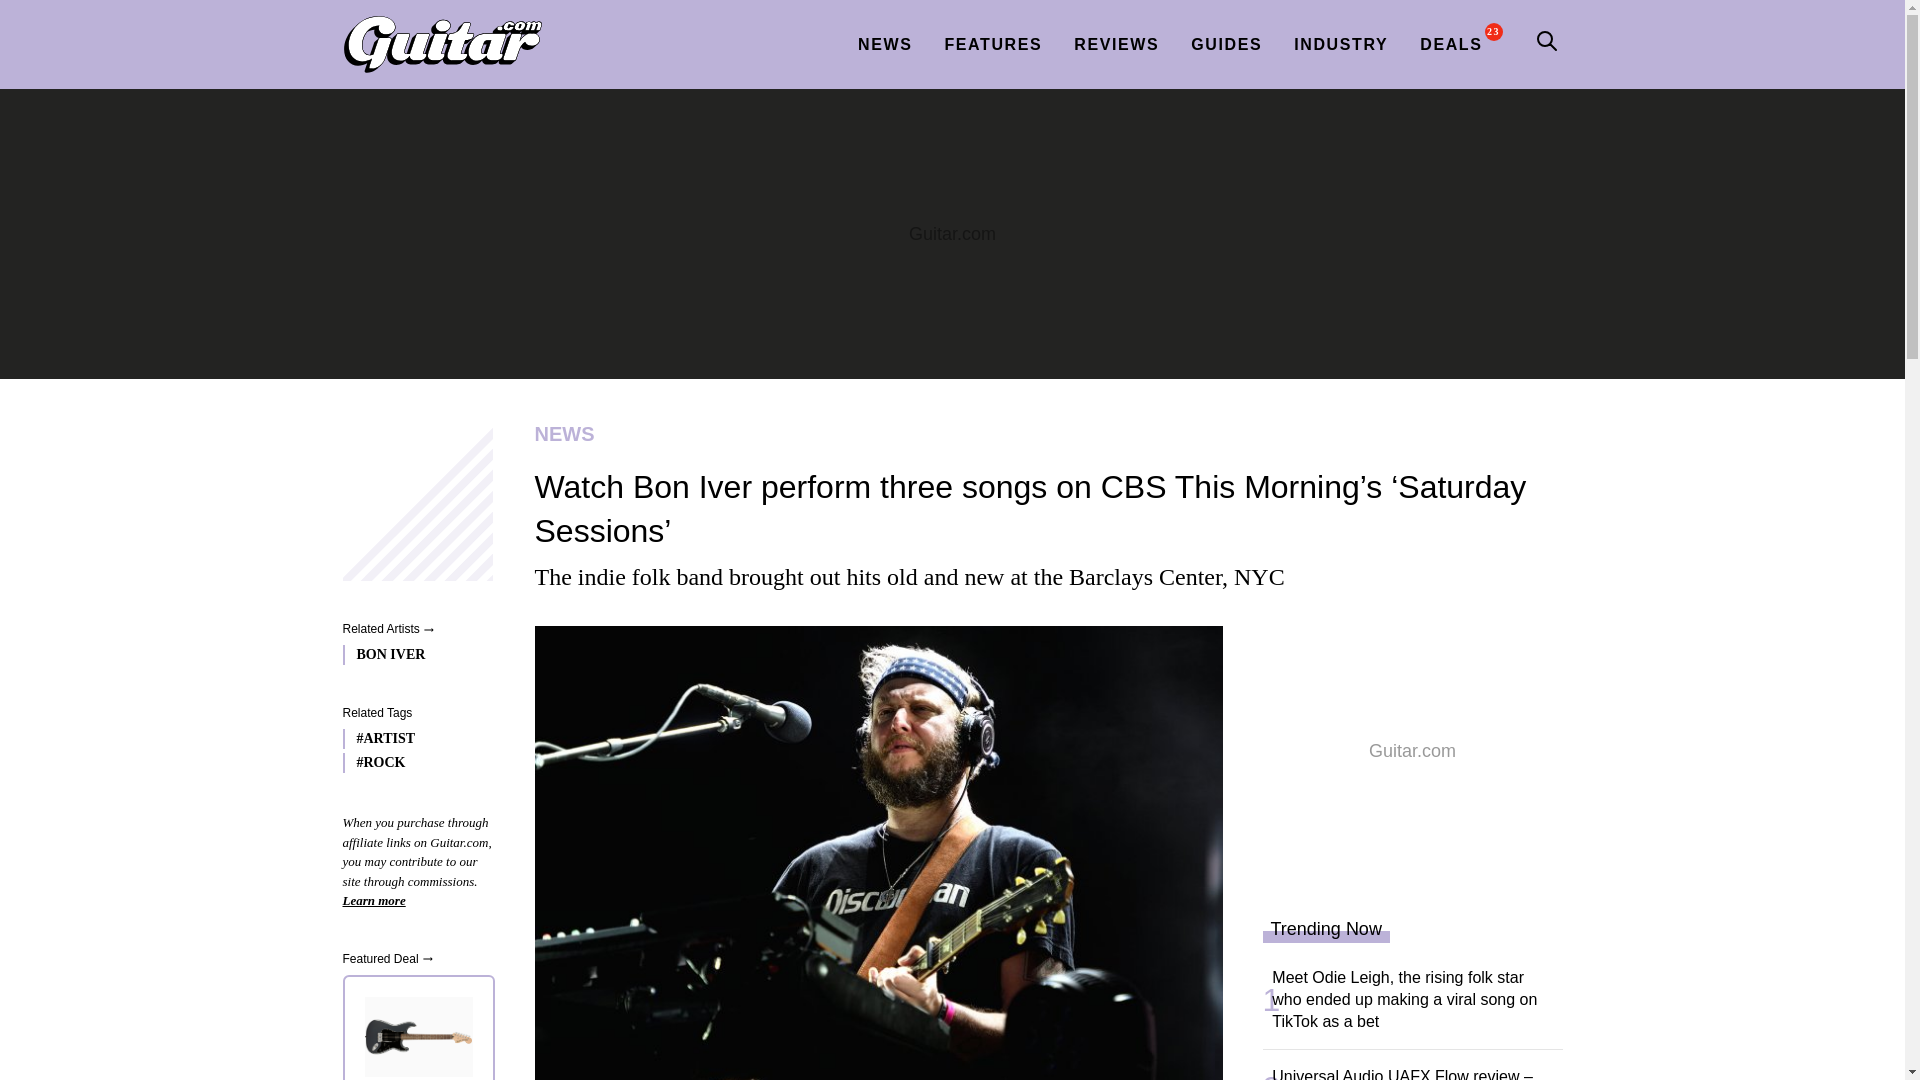  Describe the element at coordinates (1116, 44) in the screenshot. I see `REVIEWS` at that location.